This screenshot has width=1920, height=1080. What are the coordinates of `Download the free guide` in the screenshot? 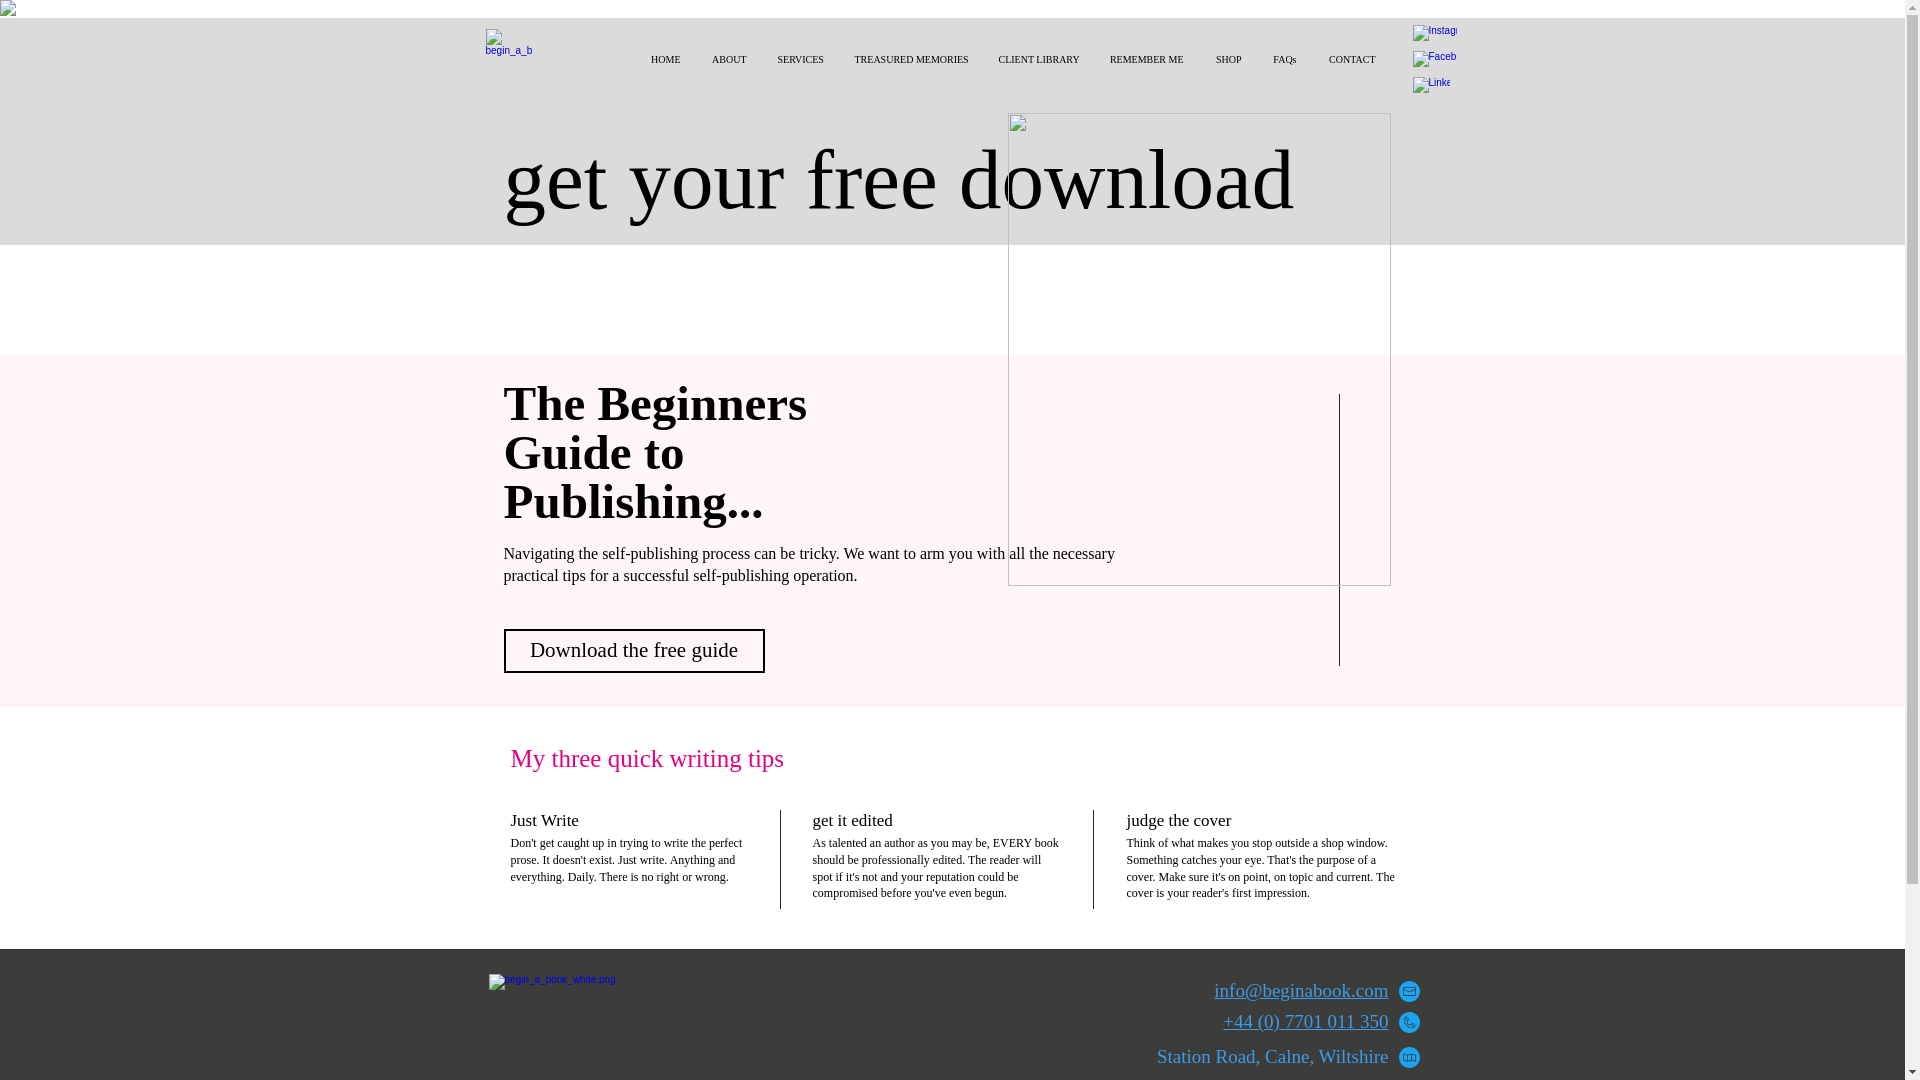 It's located at (634, 650).